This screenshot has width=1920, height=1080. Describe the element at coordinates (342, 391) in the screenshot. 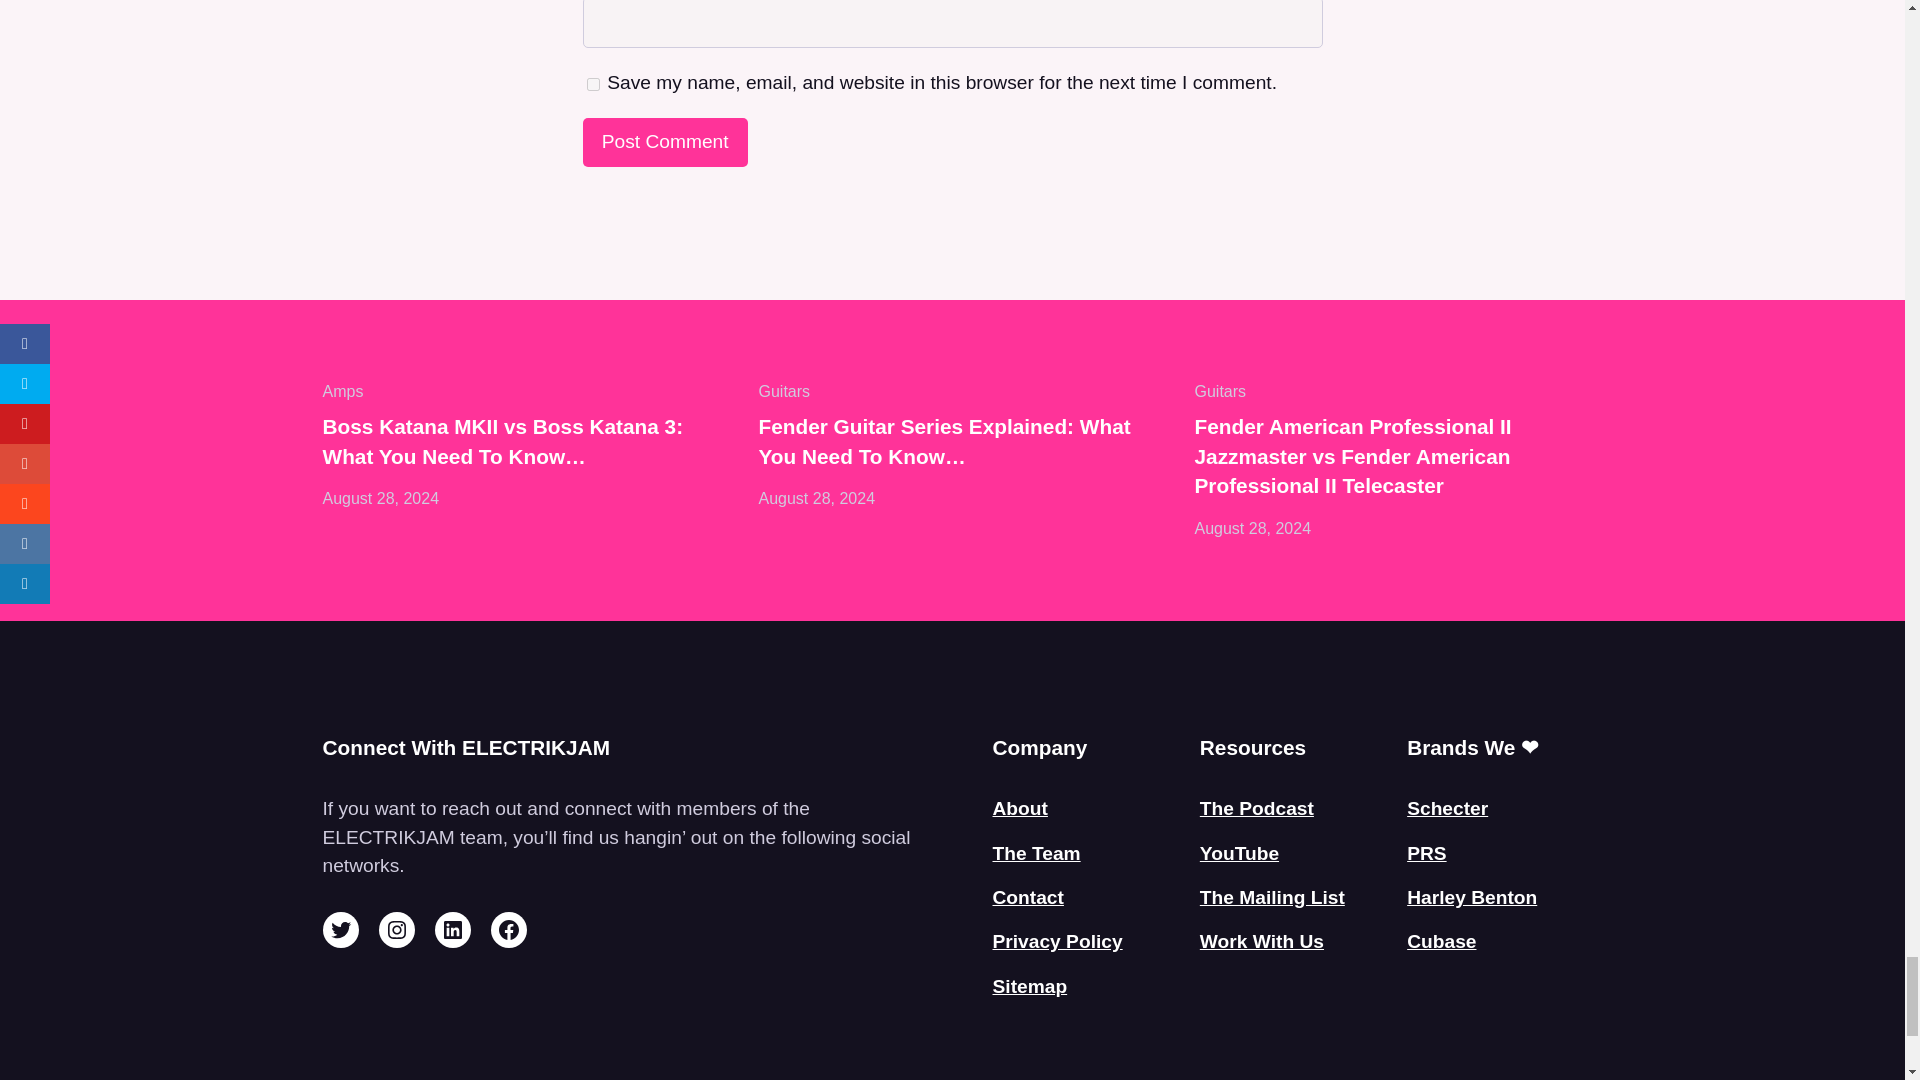

I see `Amps` at that location.